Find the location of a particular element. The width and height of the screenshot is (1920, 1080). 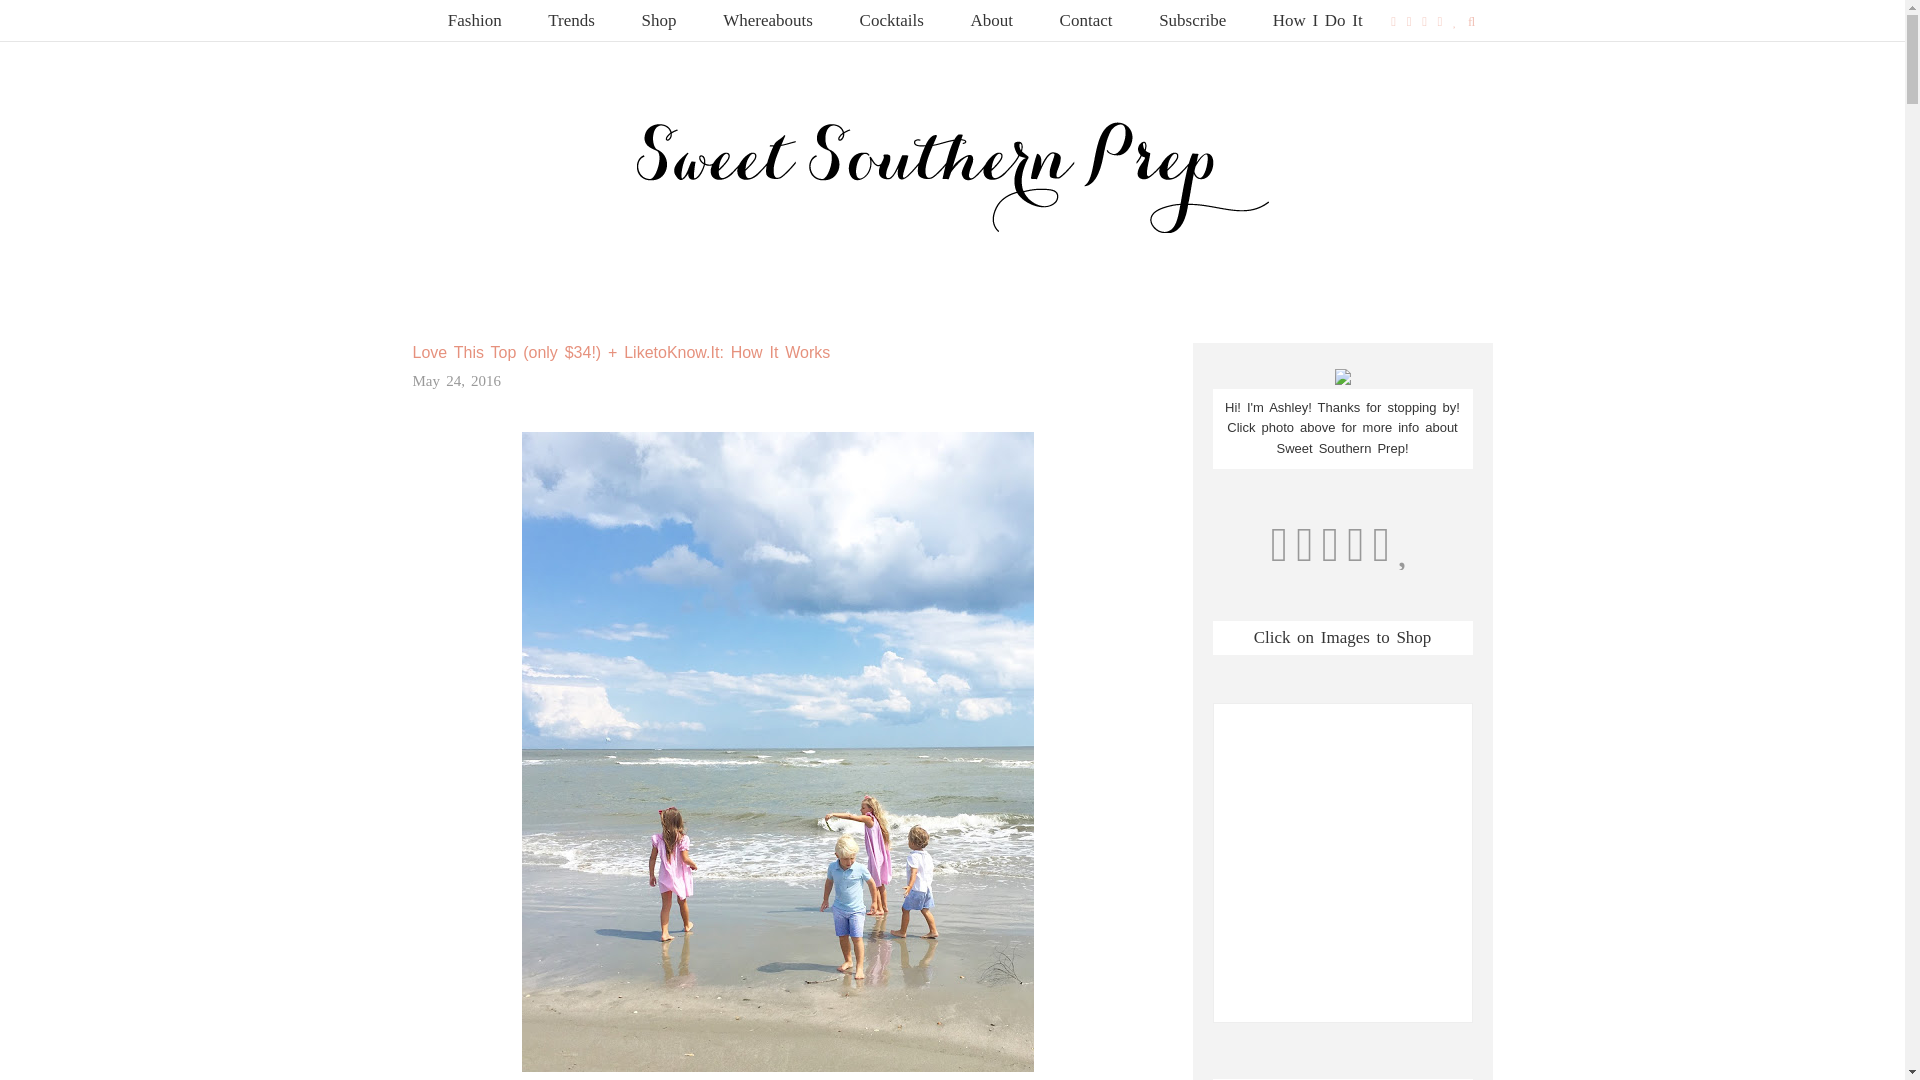

How I Do It is located at coordinates (1318, 20).